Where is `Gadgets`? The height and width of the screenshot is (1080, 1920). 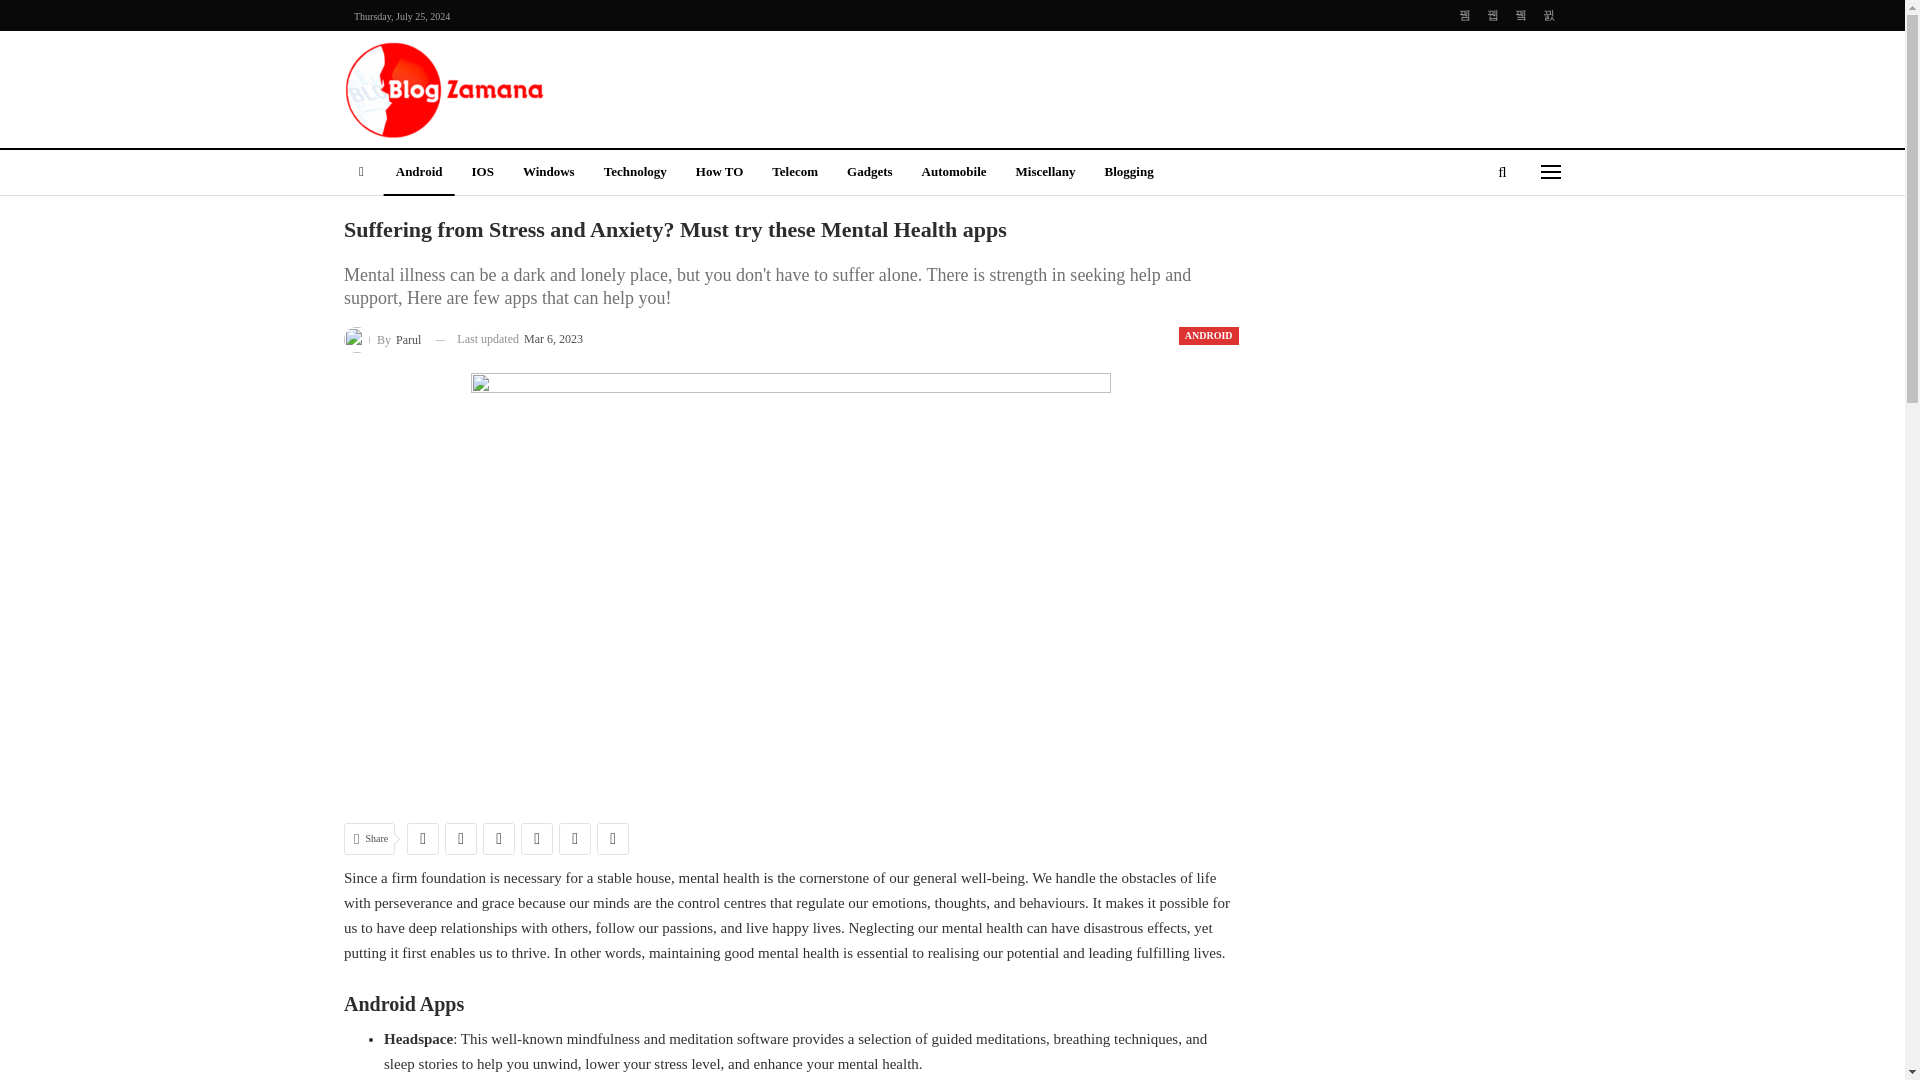
Gadgets is located at coordinates (870, 173).